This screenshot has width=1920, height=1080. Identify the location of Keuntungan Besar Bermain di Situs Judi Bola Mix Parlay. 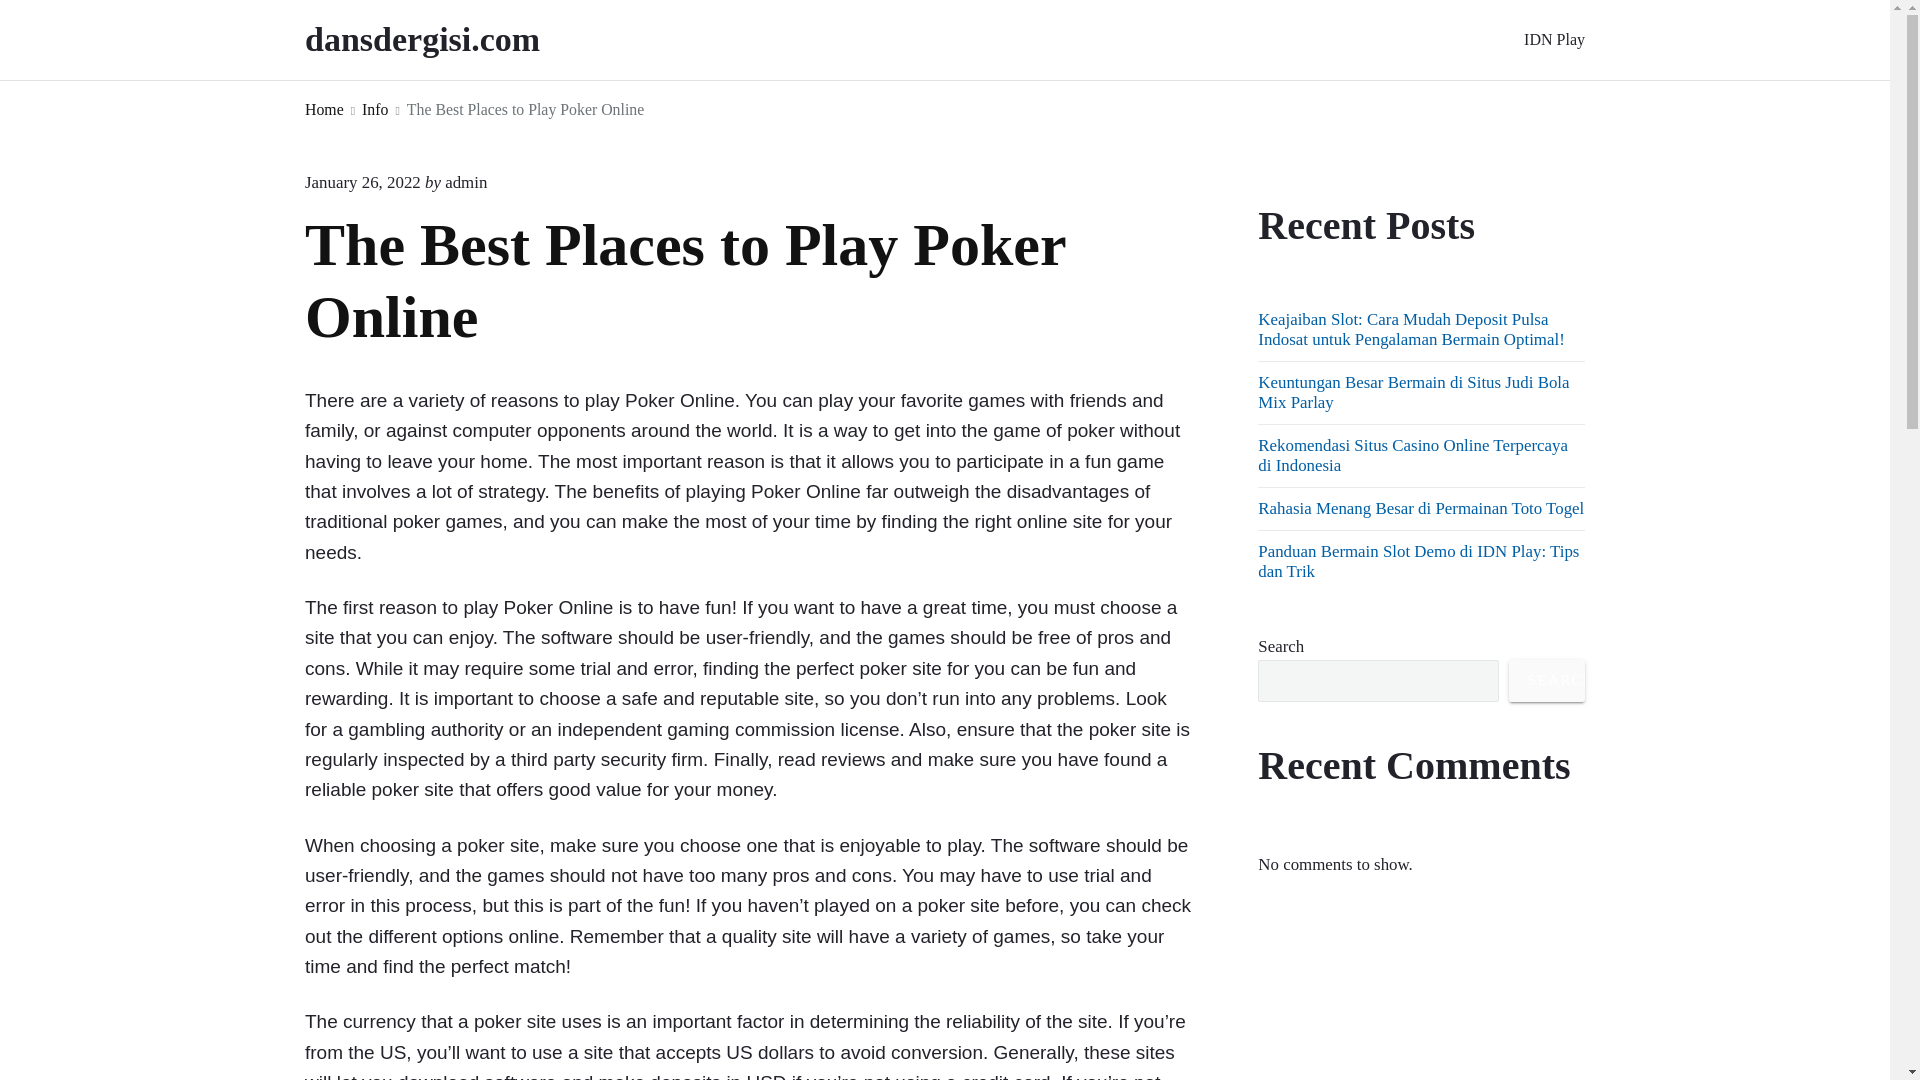
(1412, 392).